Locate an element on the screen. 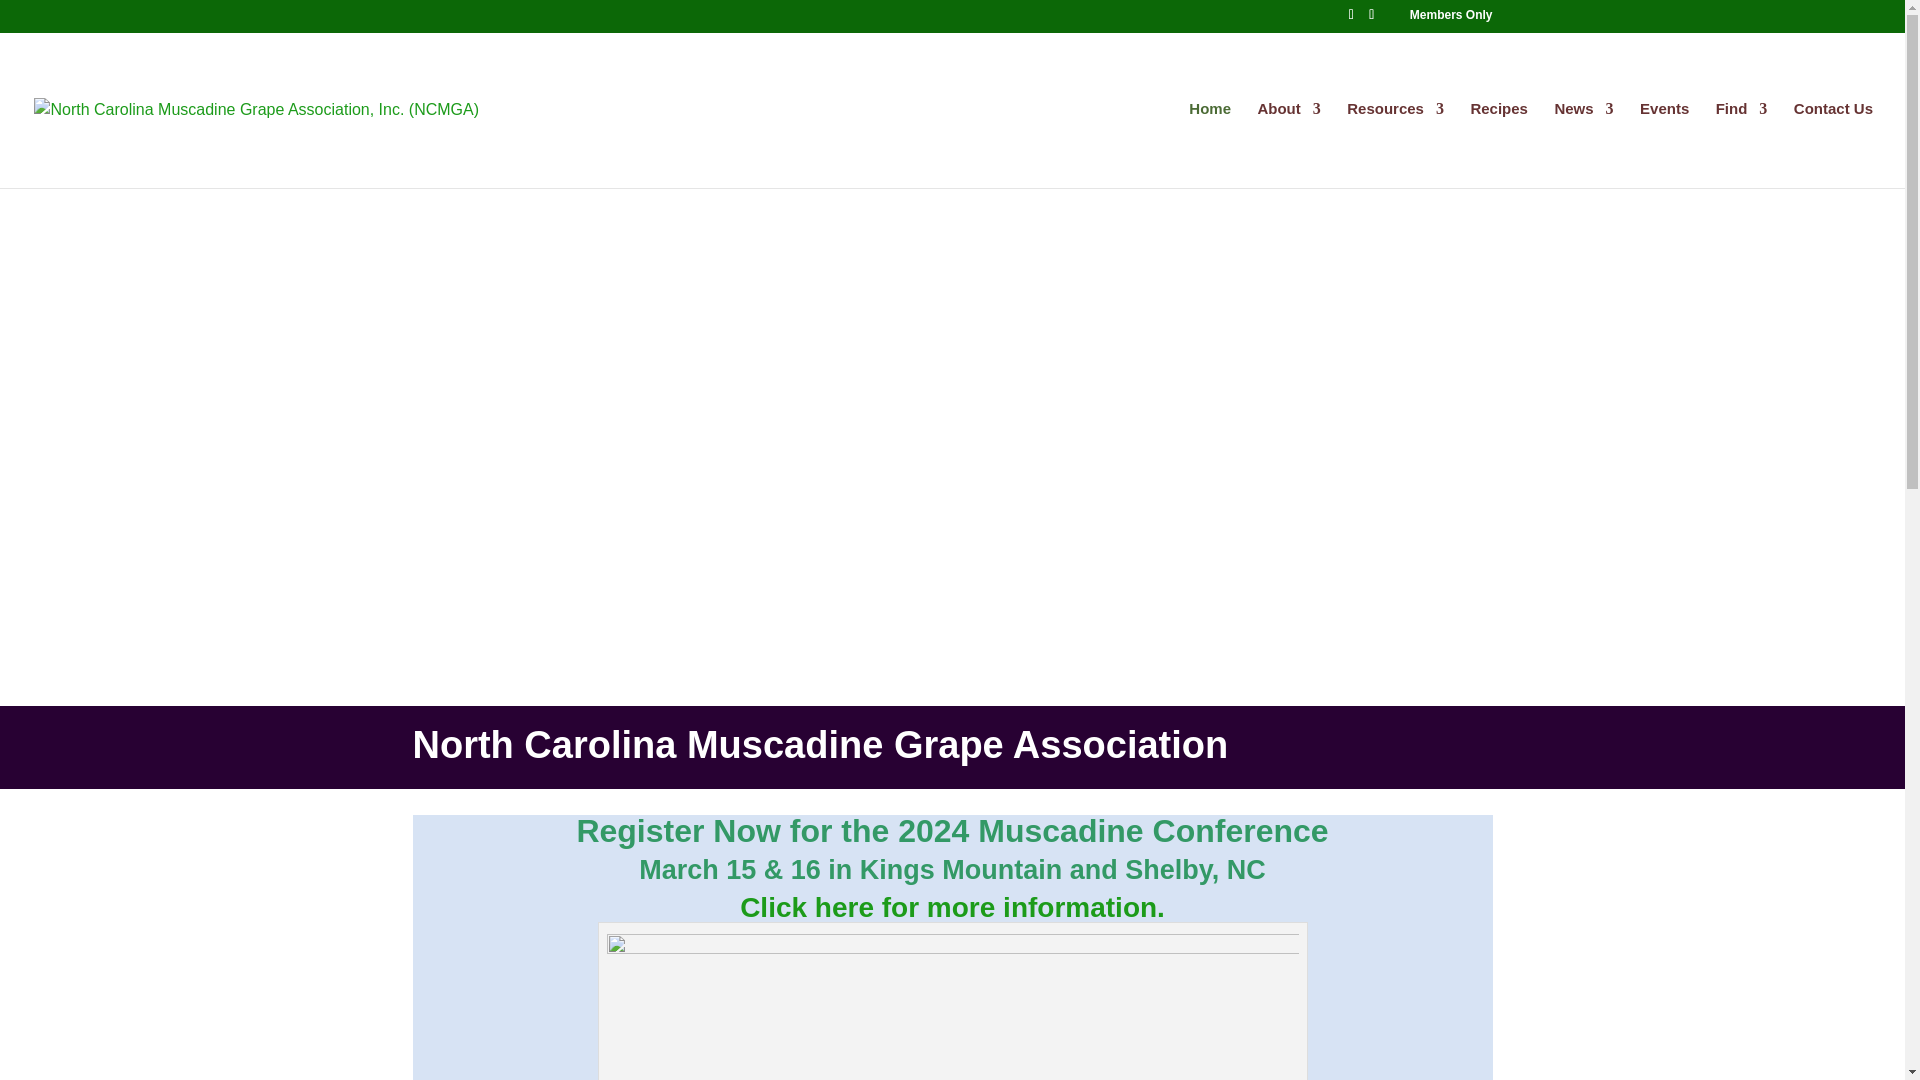 The image size is (1920, 1080). Members Only is located at coordinates (1451, 19).